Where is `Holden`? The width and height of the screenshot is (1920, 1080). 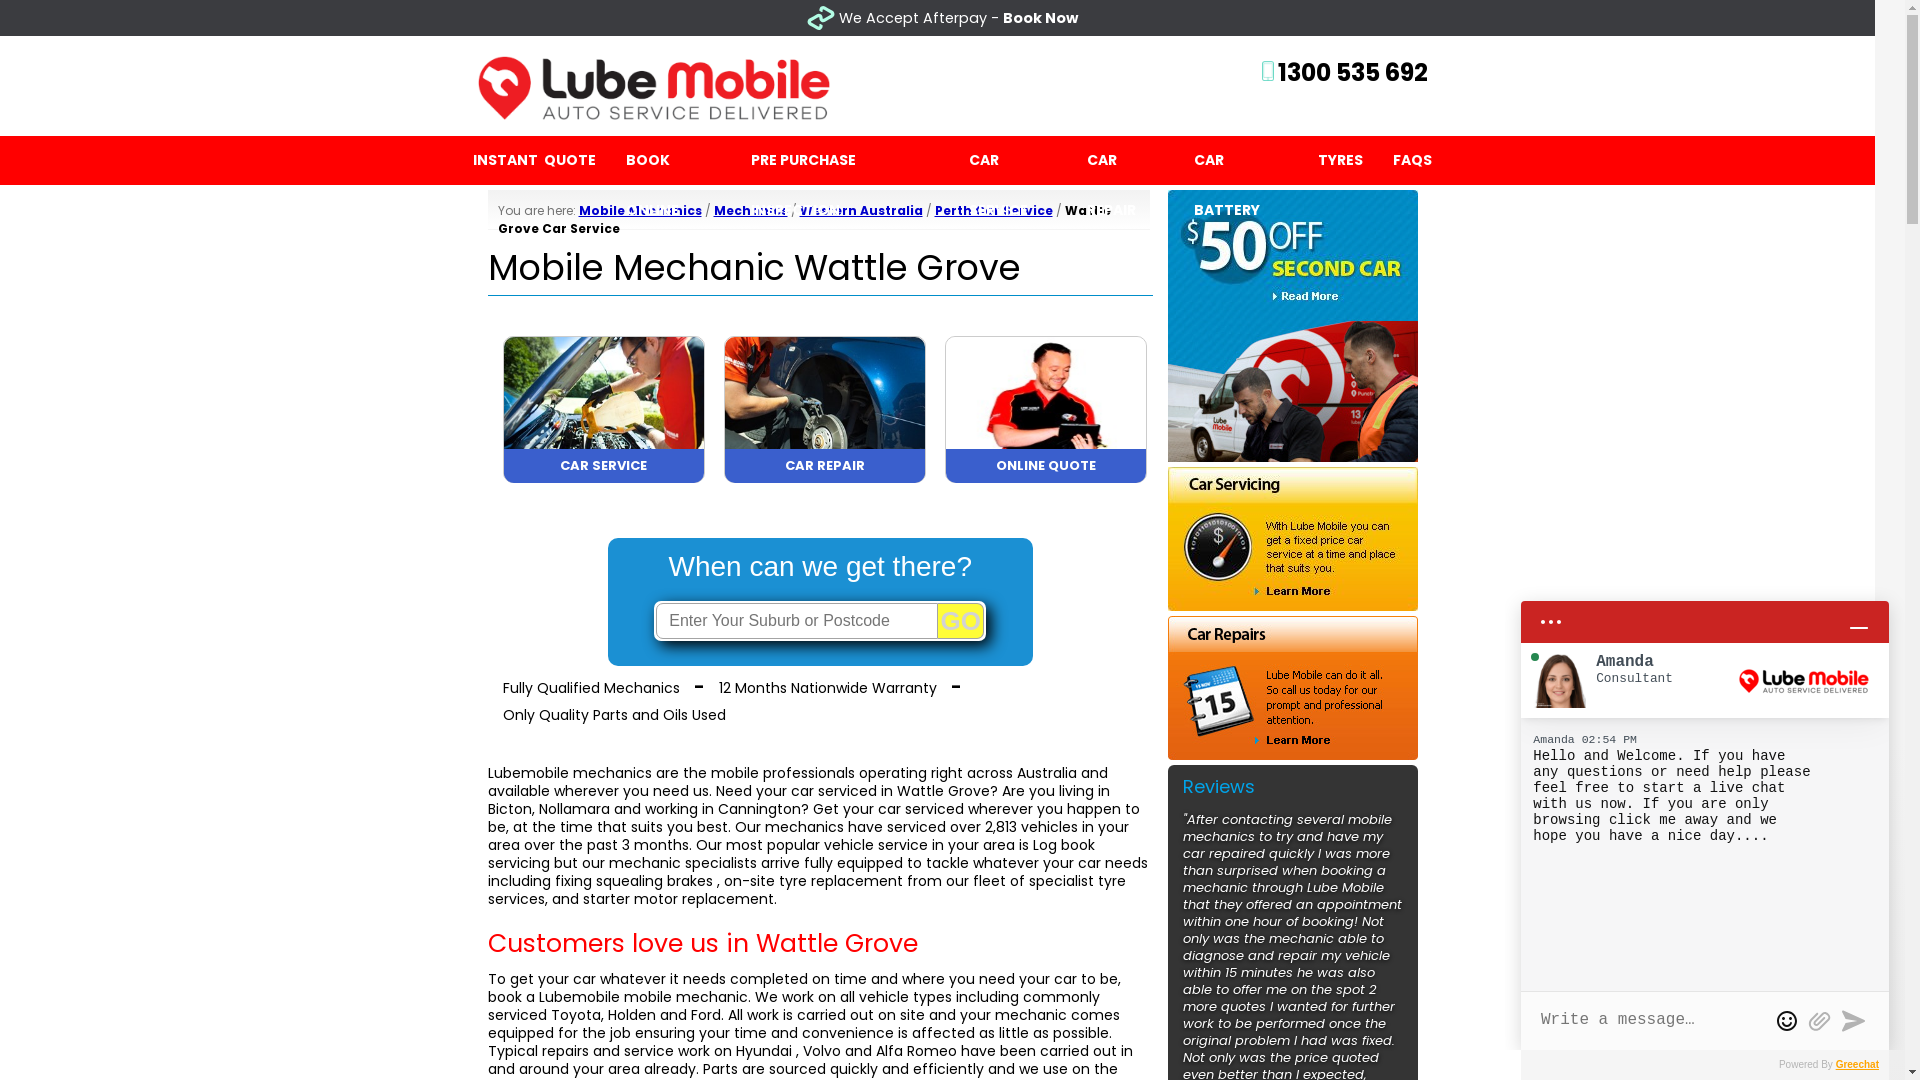
Holden is located at coordinates (632, 1015).